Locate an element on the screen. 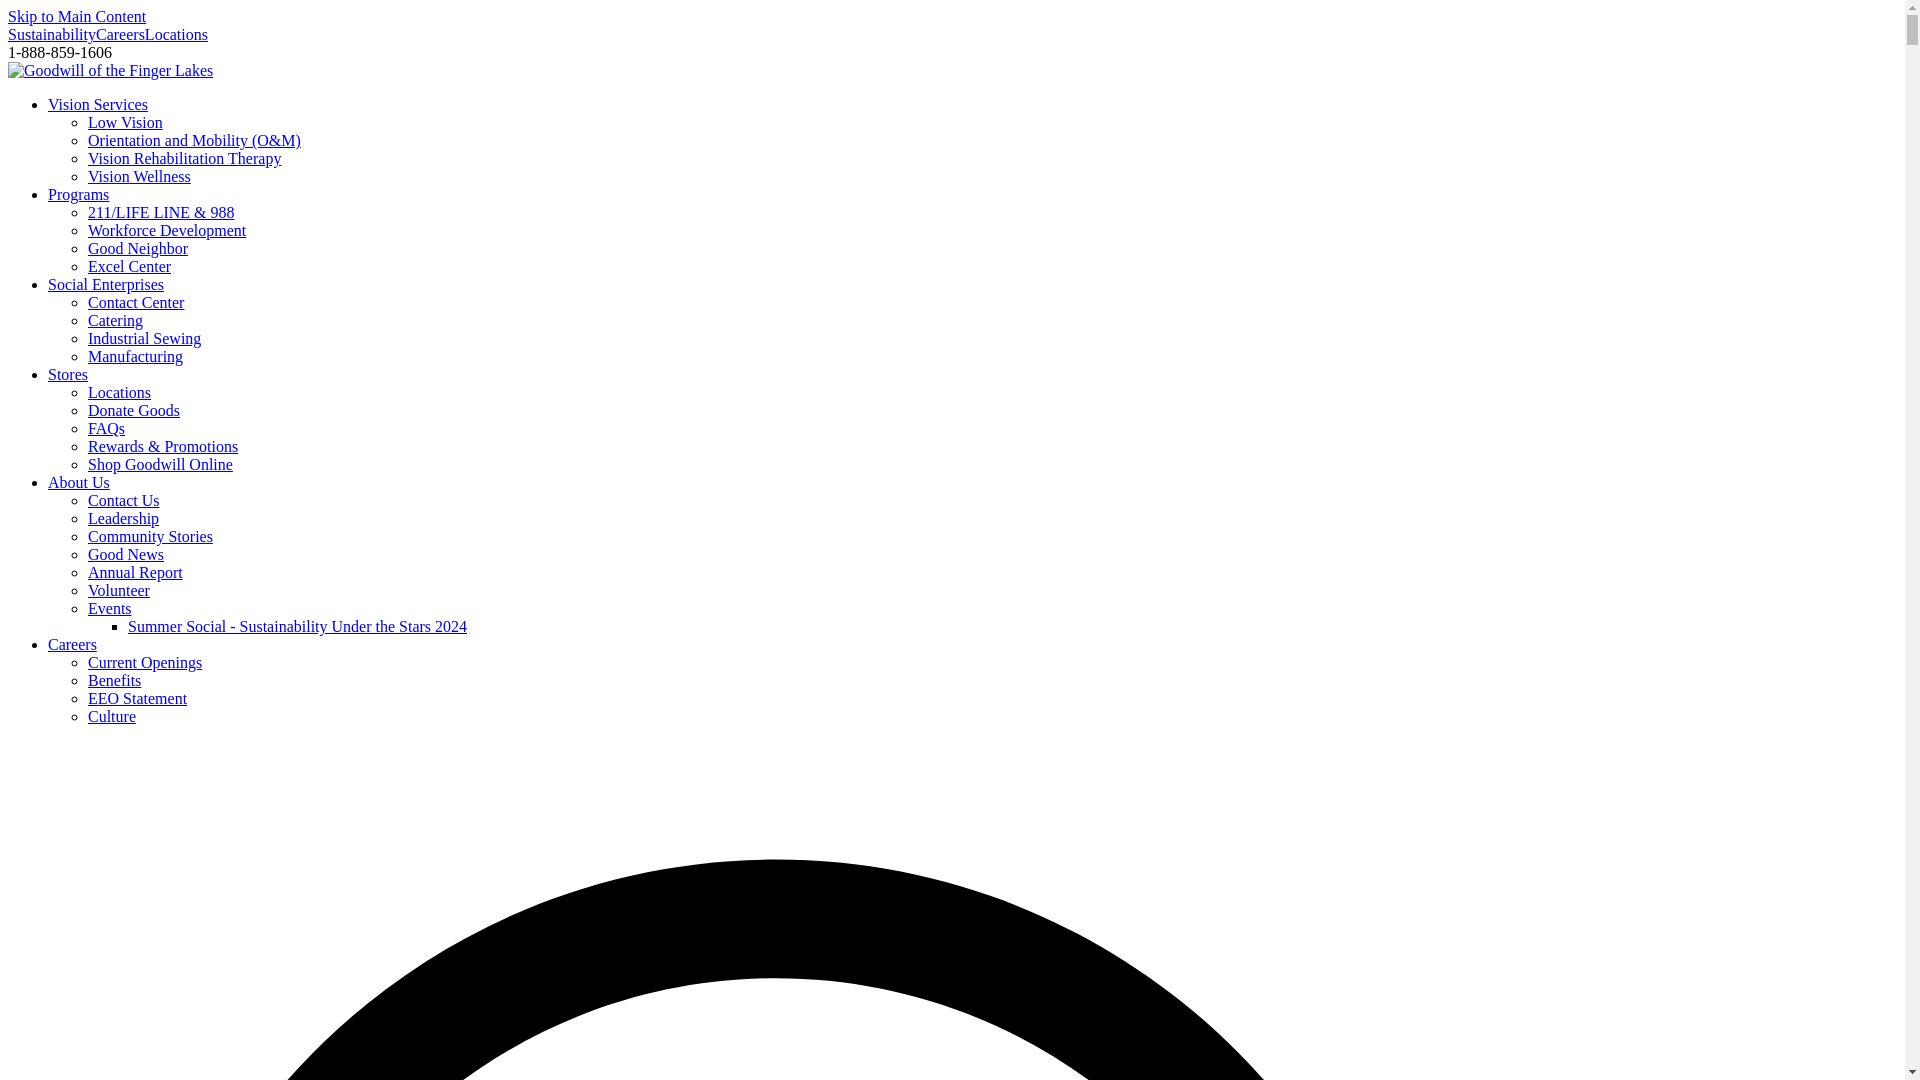 Image resolution: width=1920 pixels, height=1080 pixels. Careers is located at coordinates (120, 34).